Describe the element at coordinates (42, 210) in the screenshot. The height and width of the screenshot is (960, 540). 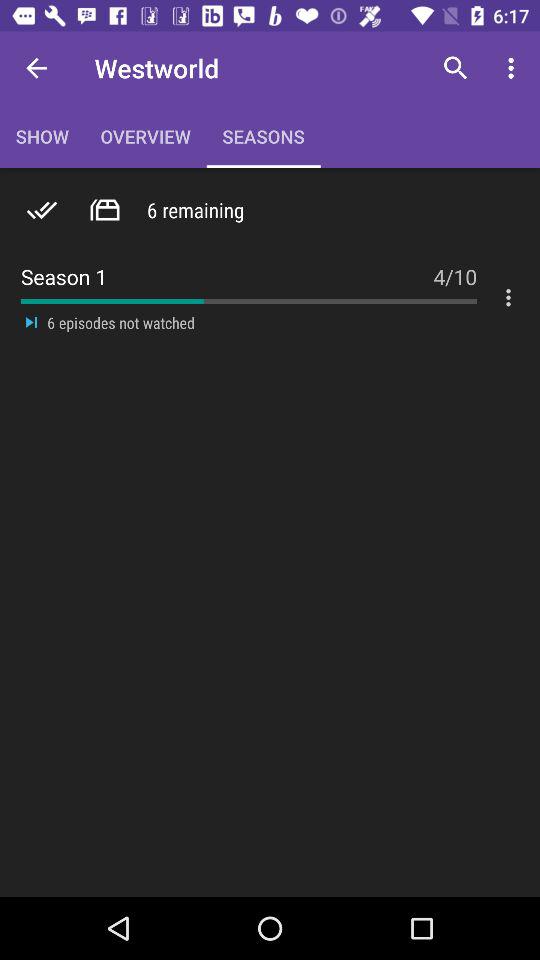
I see `press the icon below the show item` at that location.